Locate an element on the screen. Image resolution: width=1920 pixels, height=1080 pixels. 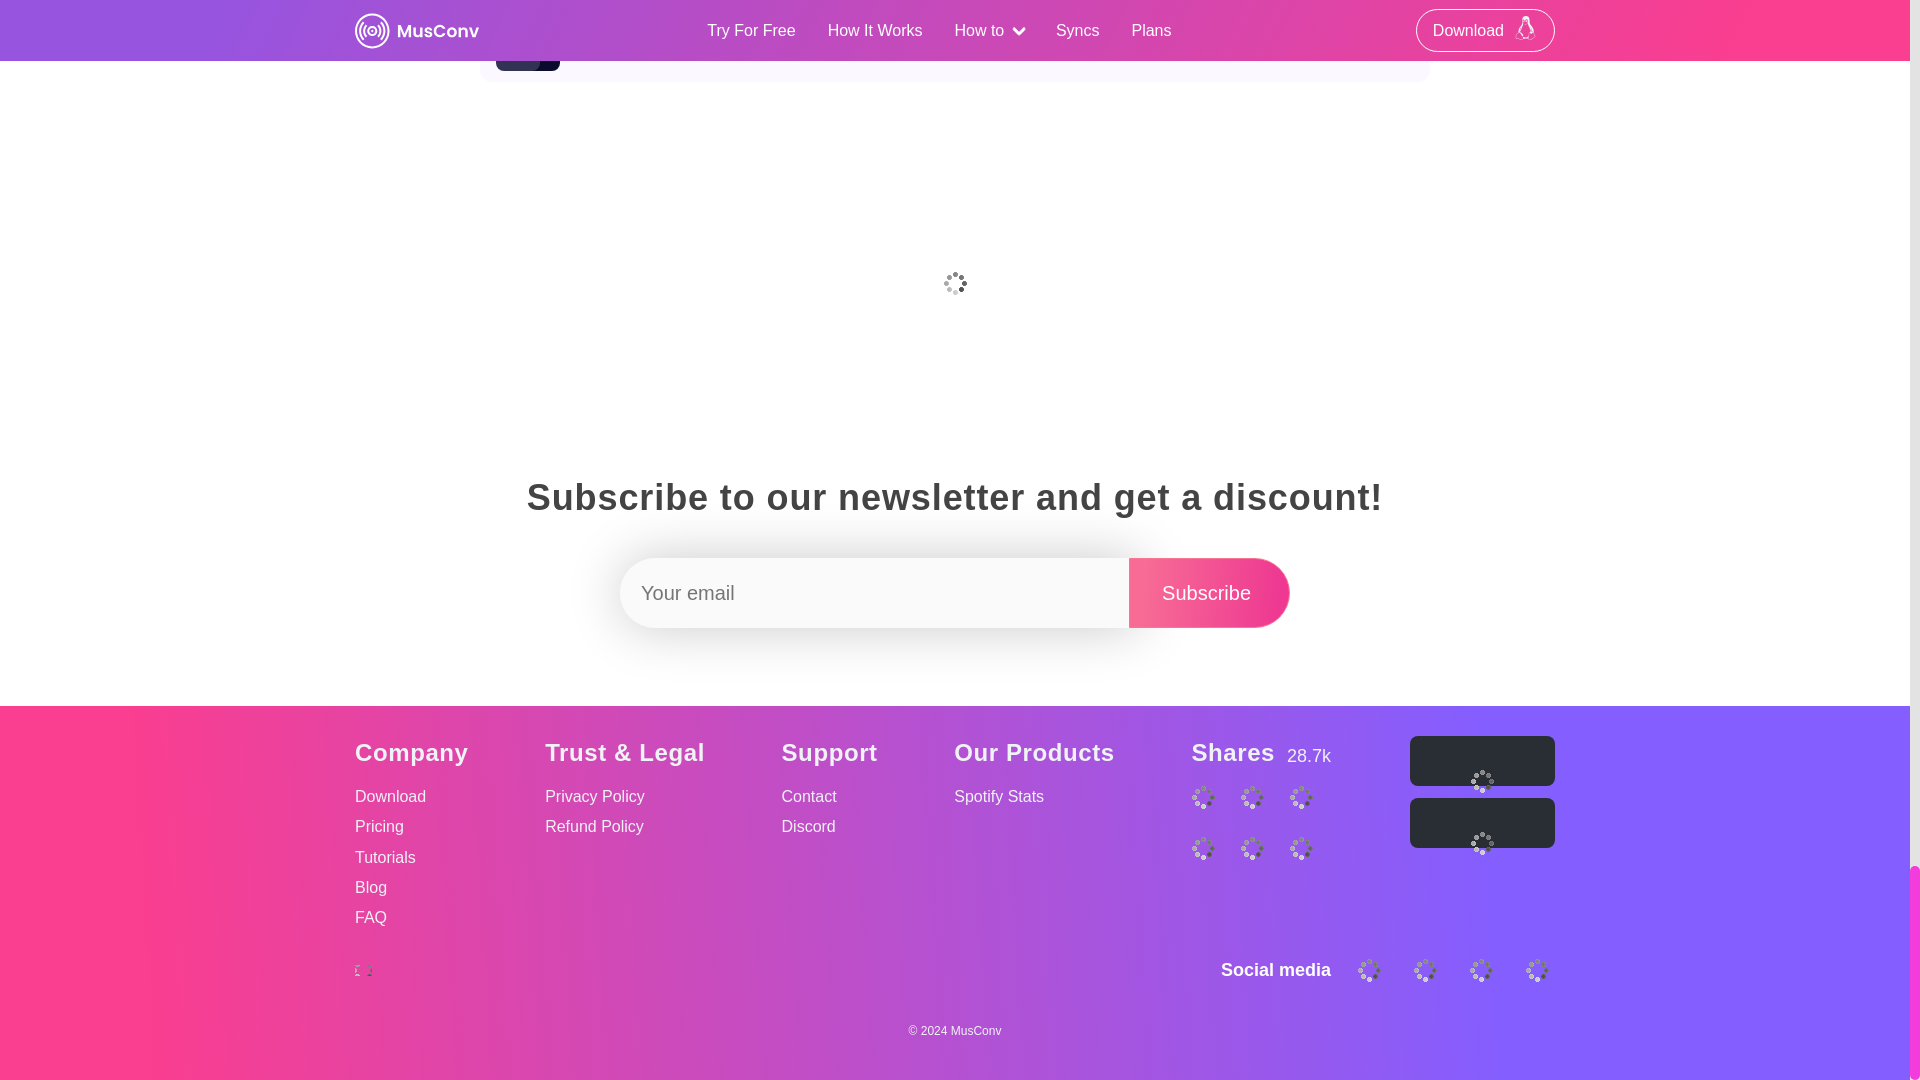
Subscribe is located at coordinates (1310, 824).